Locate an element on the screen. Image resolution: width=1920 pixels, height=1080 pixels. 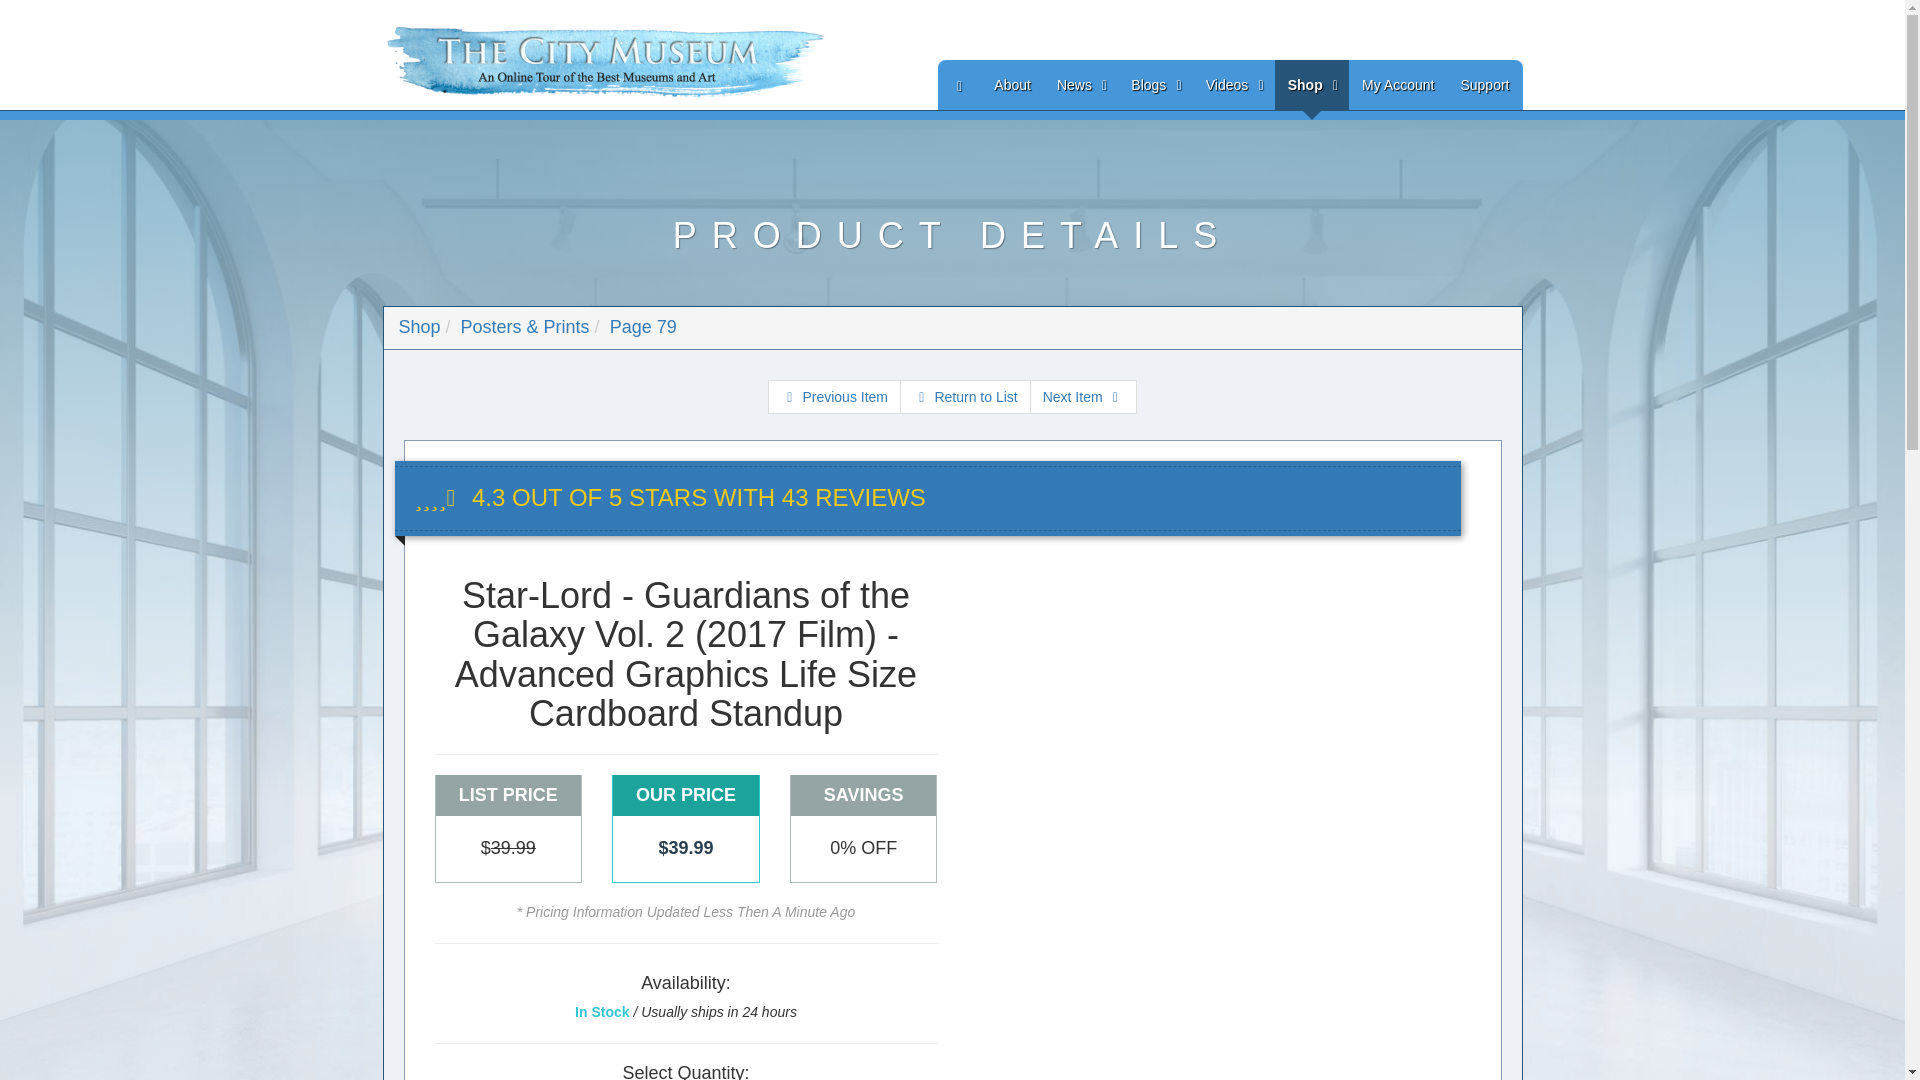
My Account is located at coordinates (1398, 85).